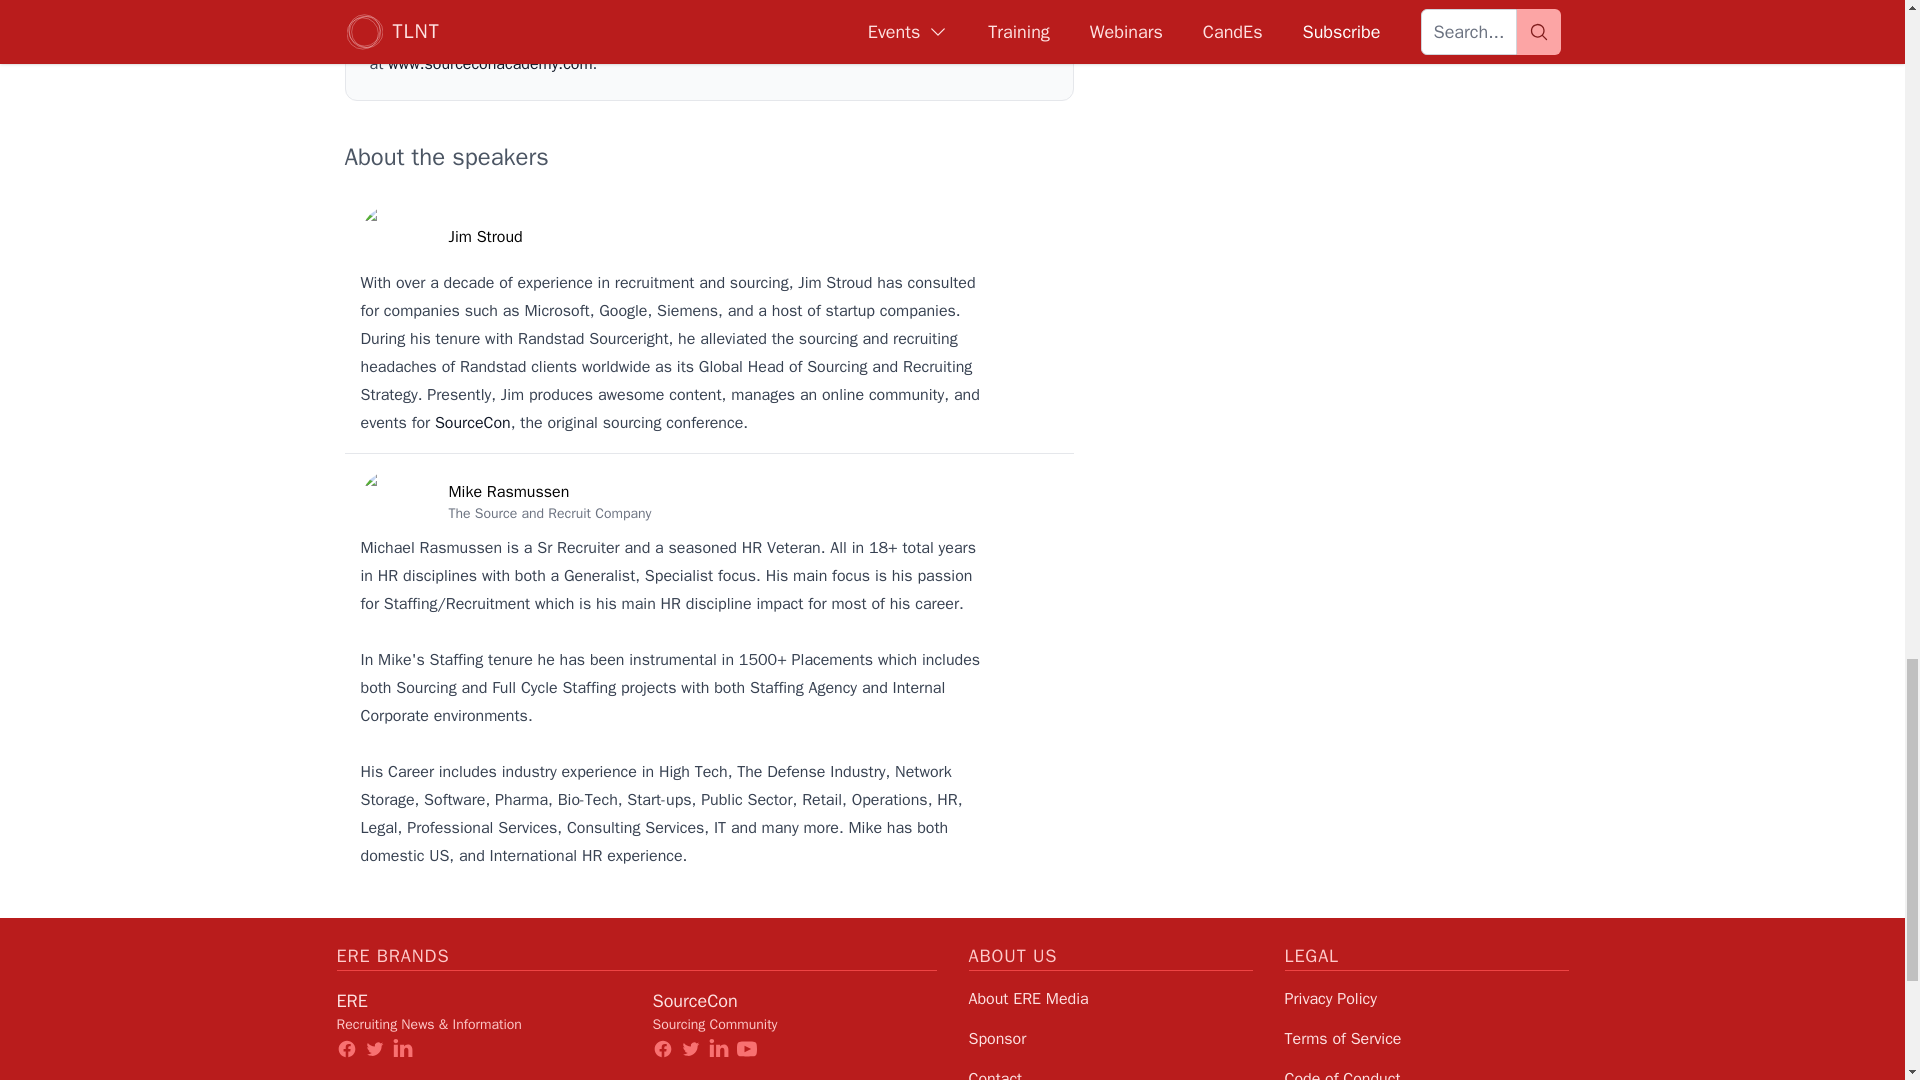  Describe the element at coordinates (718, 1048) in the screenshot. I see `linkedin` at that location.